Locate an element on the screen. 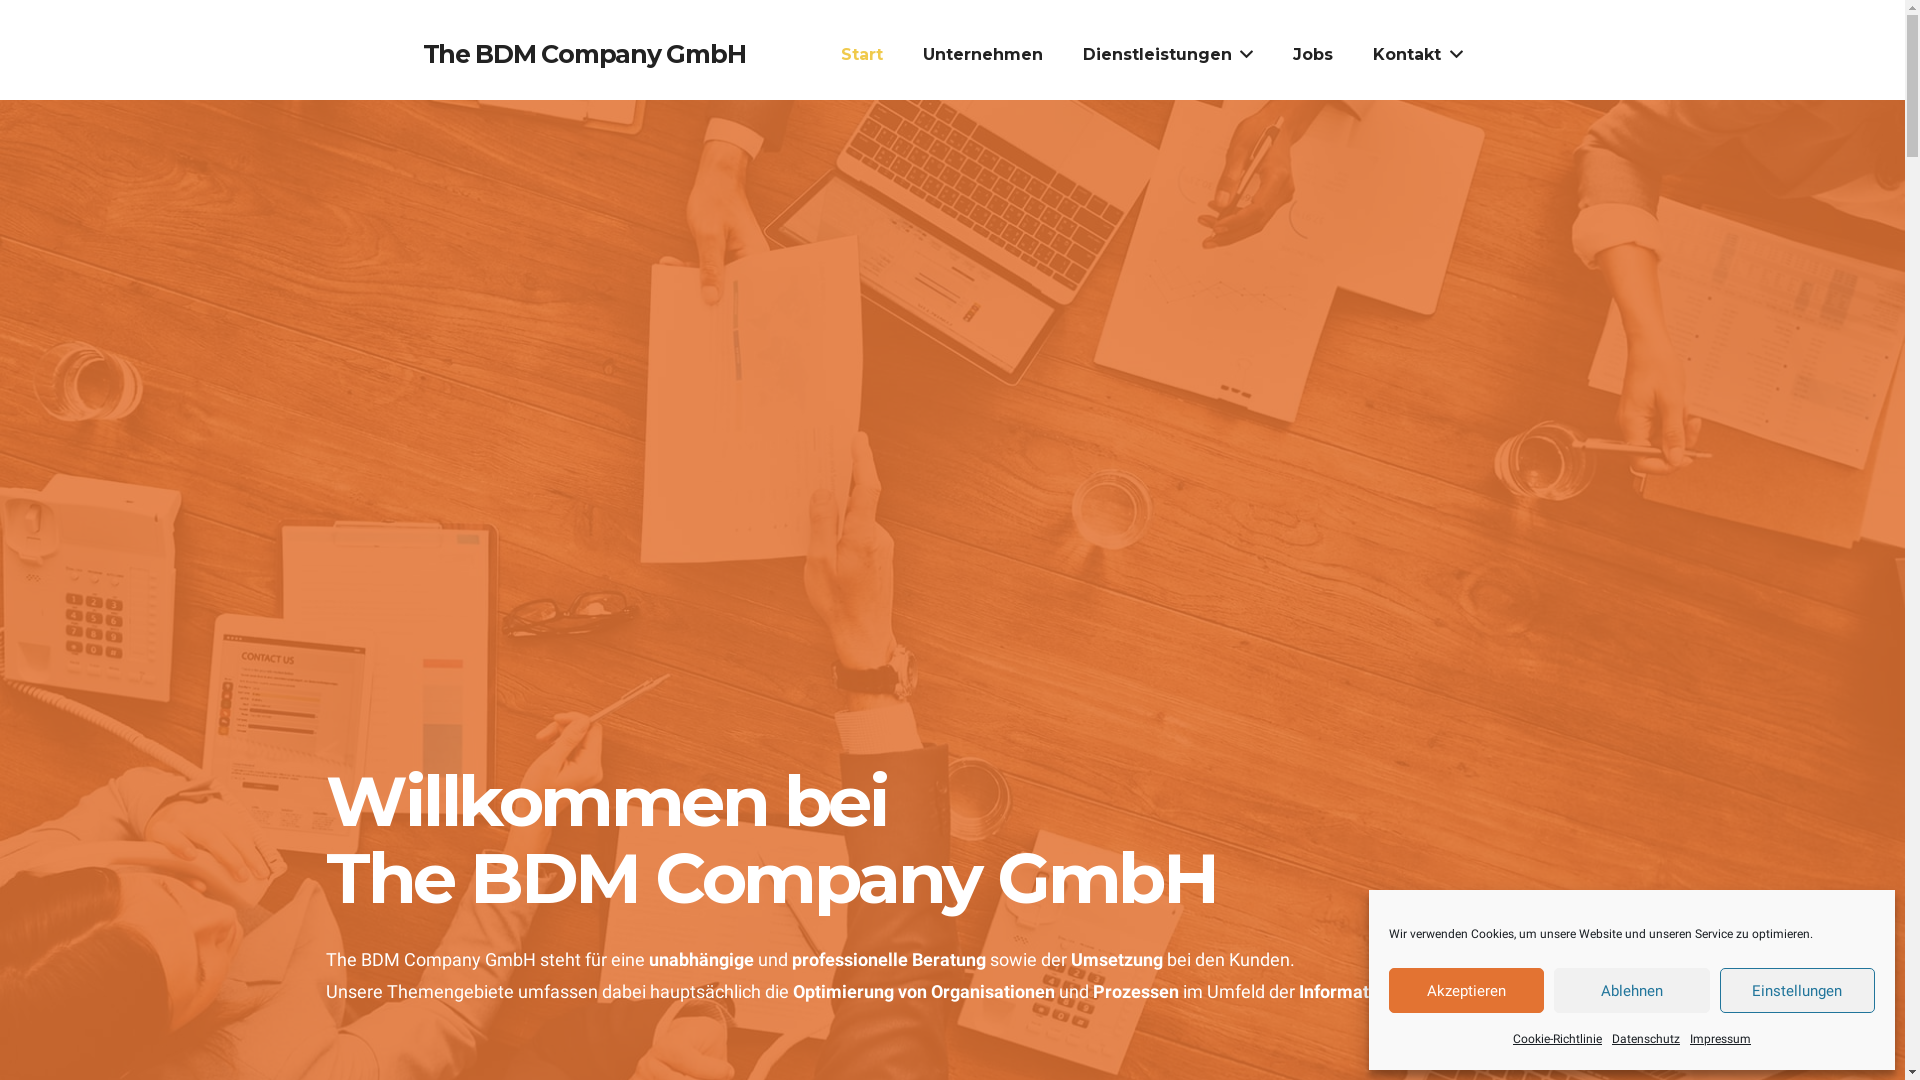 This screenshot has height=1080, width=1920. Ablehnen is located at coordinates (1632, 990).